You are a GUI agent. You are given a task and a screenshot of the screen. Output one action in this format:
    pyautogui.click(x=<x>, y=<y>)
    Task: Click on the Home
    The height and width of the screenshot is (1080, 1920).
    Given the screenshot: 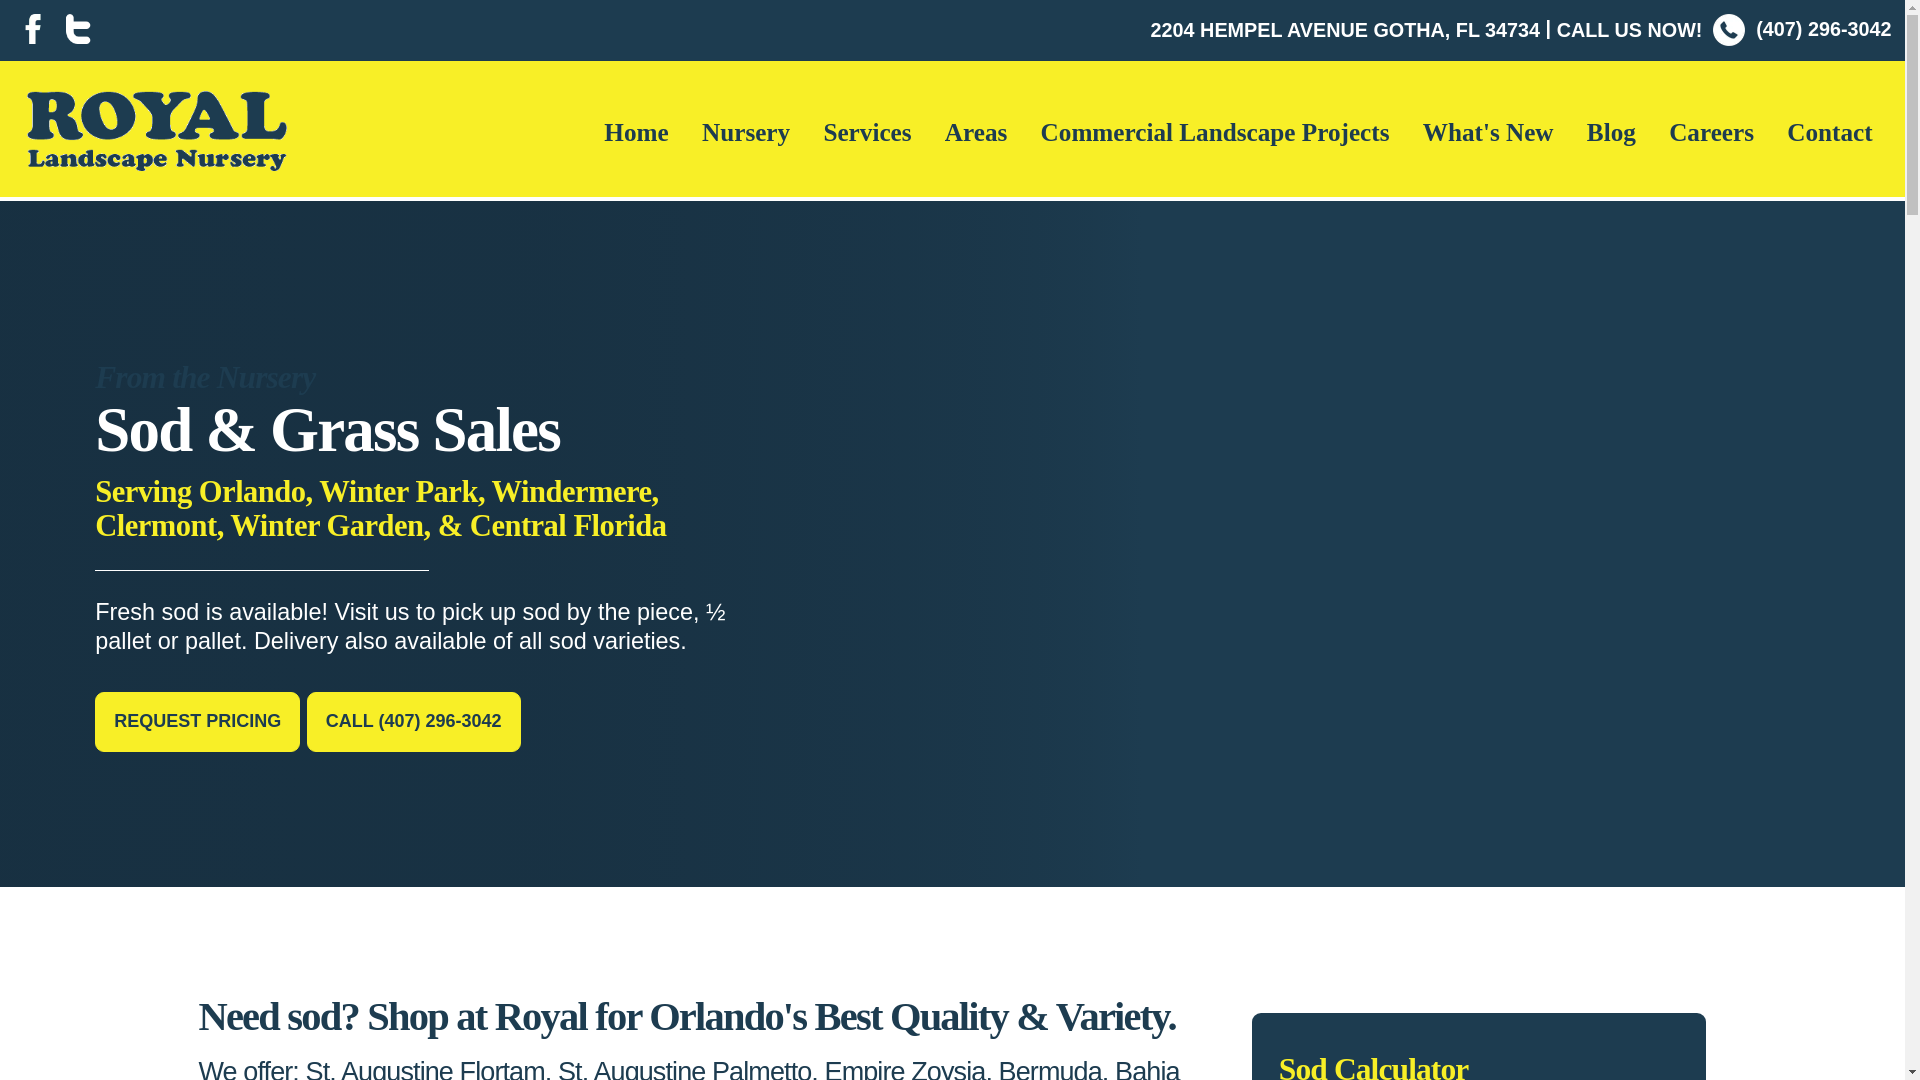 What is the action you would take?
    pyautogui.click(x=636, y=134)
    